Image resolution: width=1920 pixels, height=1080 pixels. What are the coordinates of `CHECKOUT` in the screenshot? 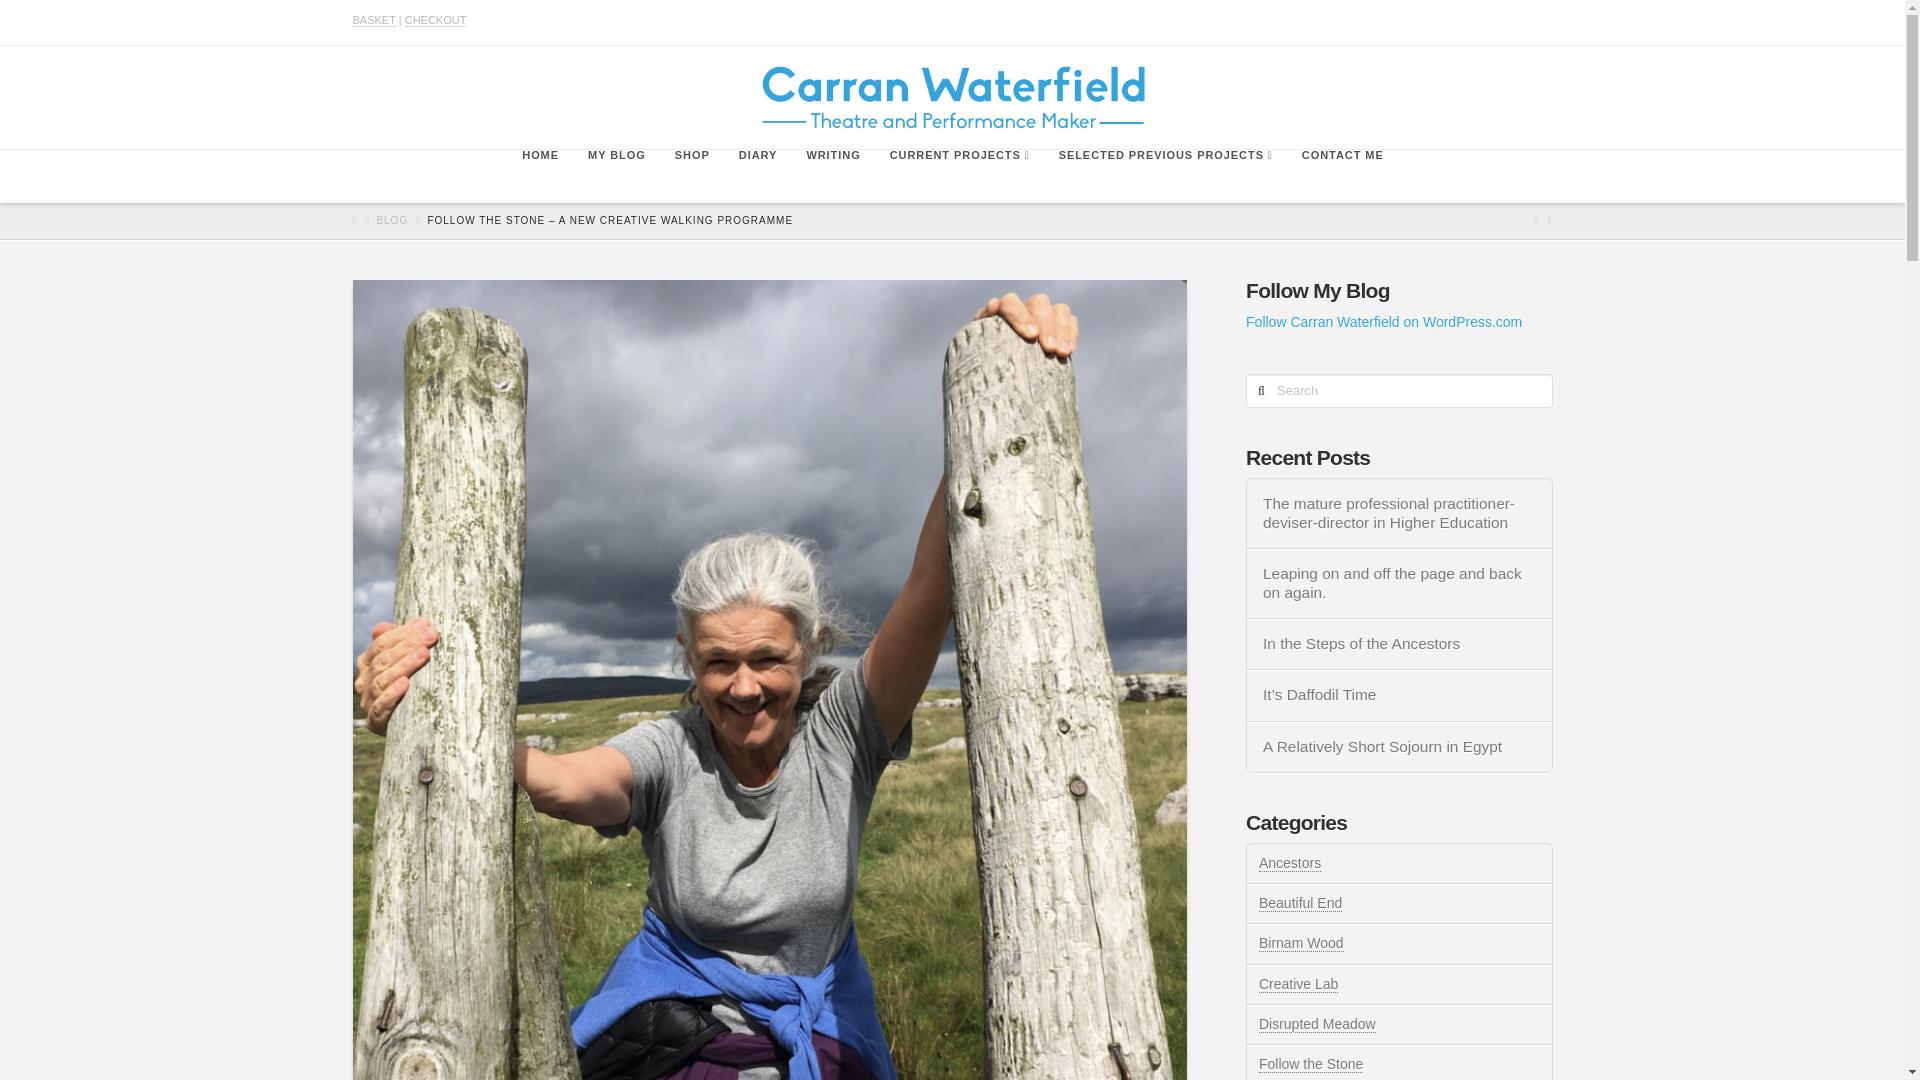 It's located at (436, 20).